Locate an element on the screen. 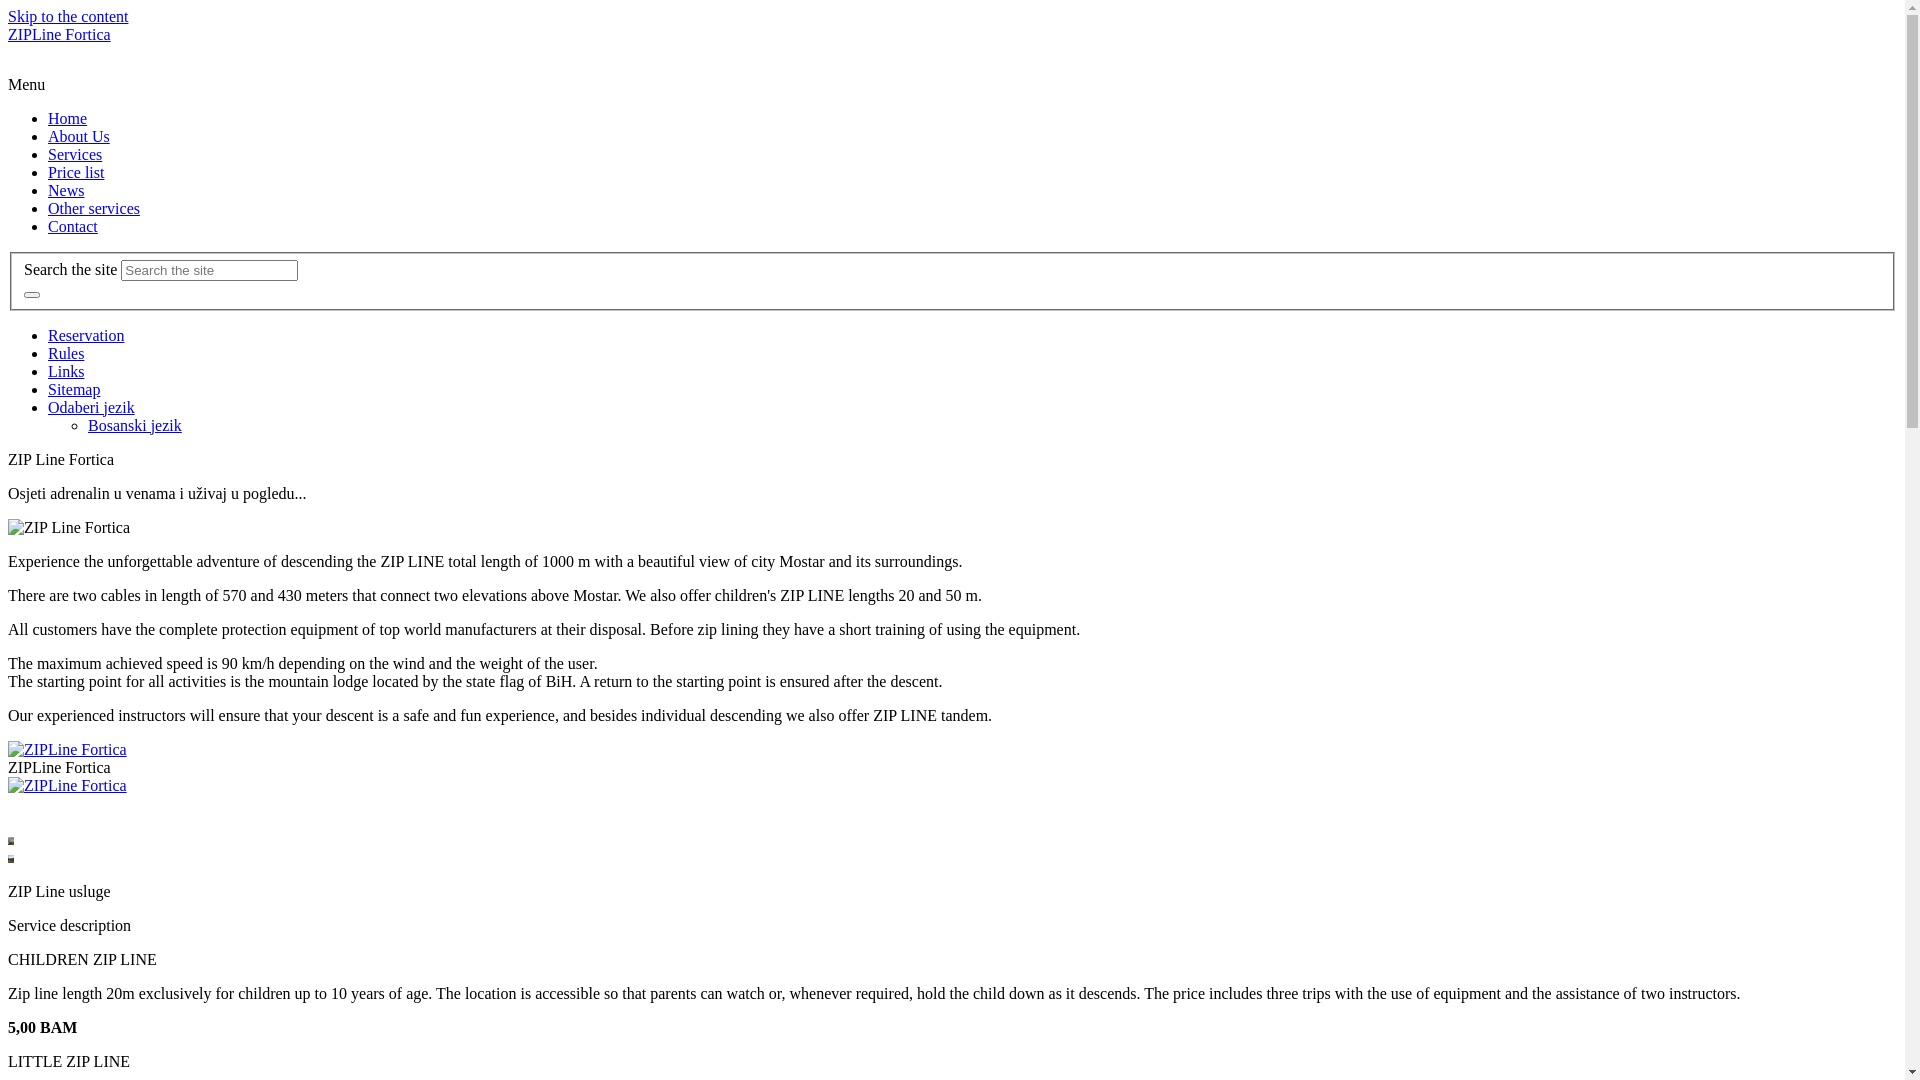 The image size is (1920, 1080). Contact is located at coordinates (73, 226).